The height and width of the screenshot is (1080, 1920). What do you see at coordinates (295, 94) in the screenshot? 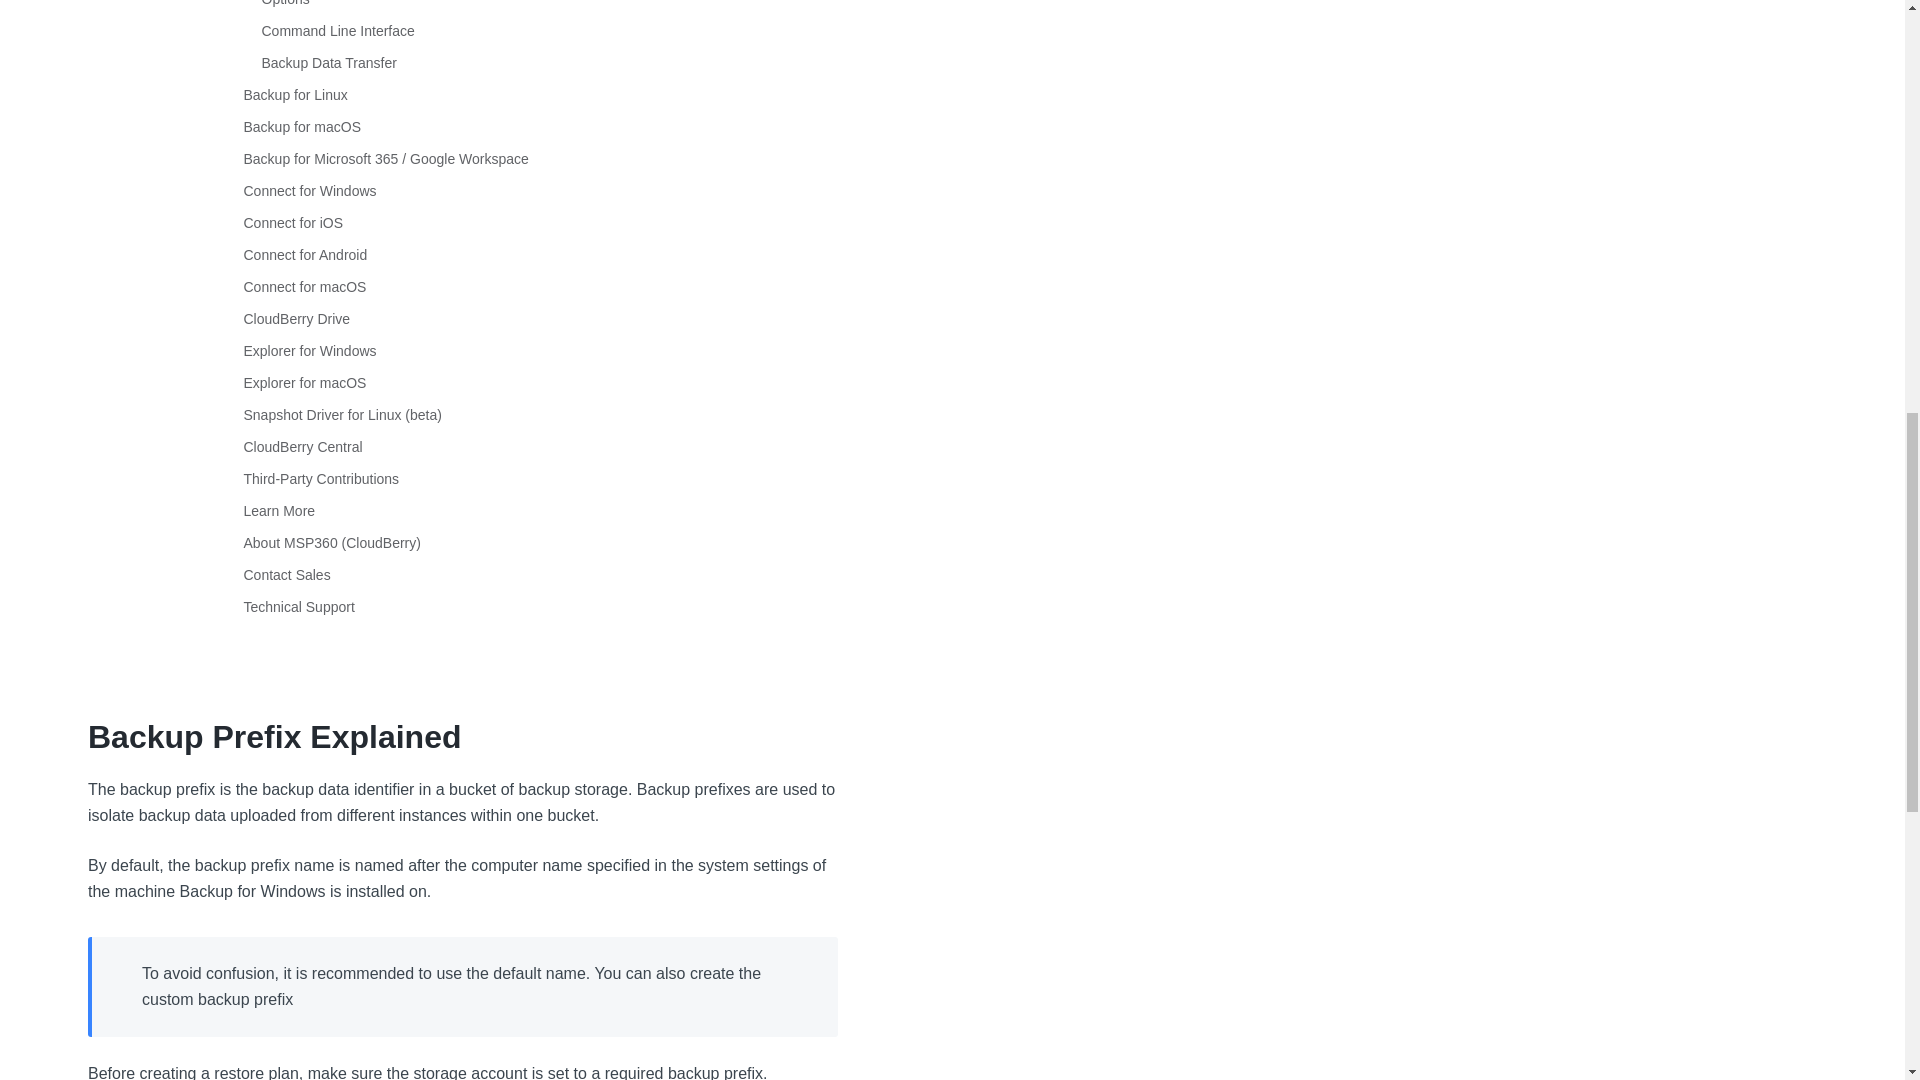
I see `Backup for Linux` at bounding box center [295, 94].